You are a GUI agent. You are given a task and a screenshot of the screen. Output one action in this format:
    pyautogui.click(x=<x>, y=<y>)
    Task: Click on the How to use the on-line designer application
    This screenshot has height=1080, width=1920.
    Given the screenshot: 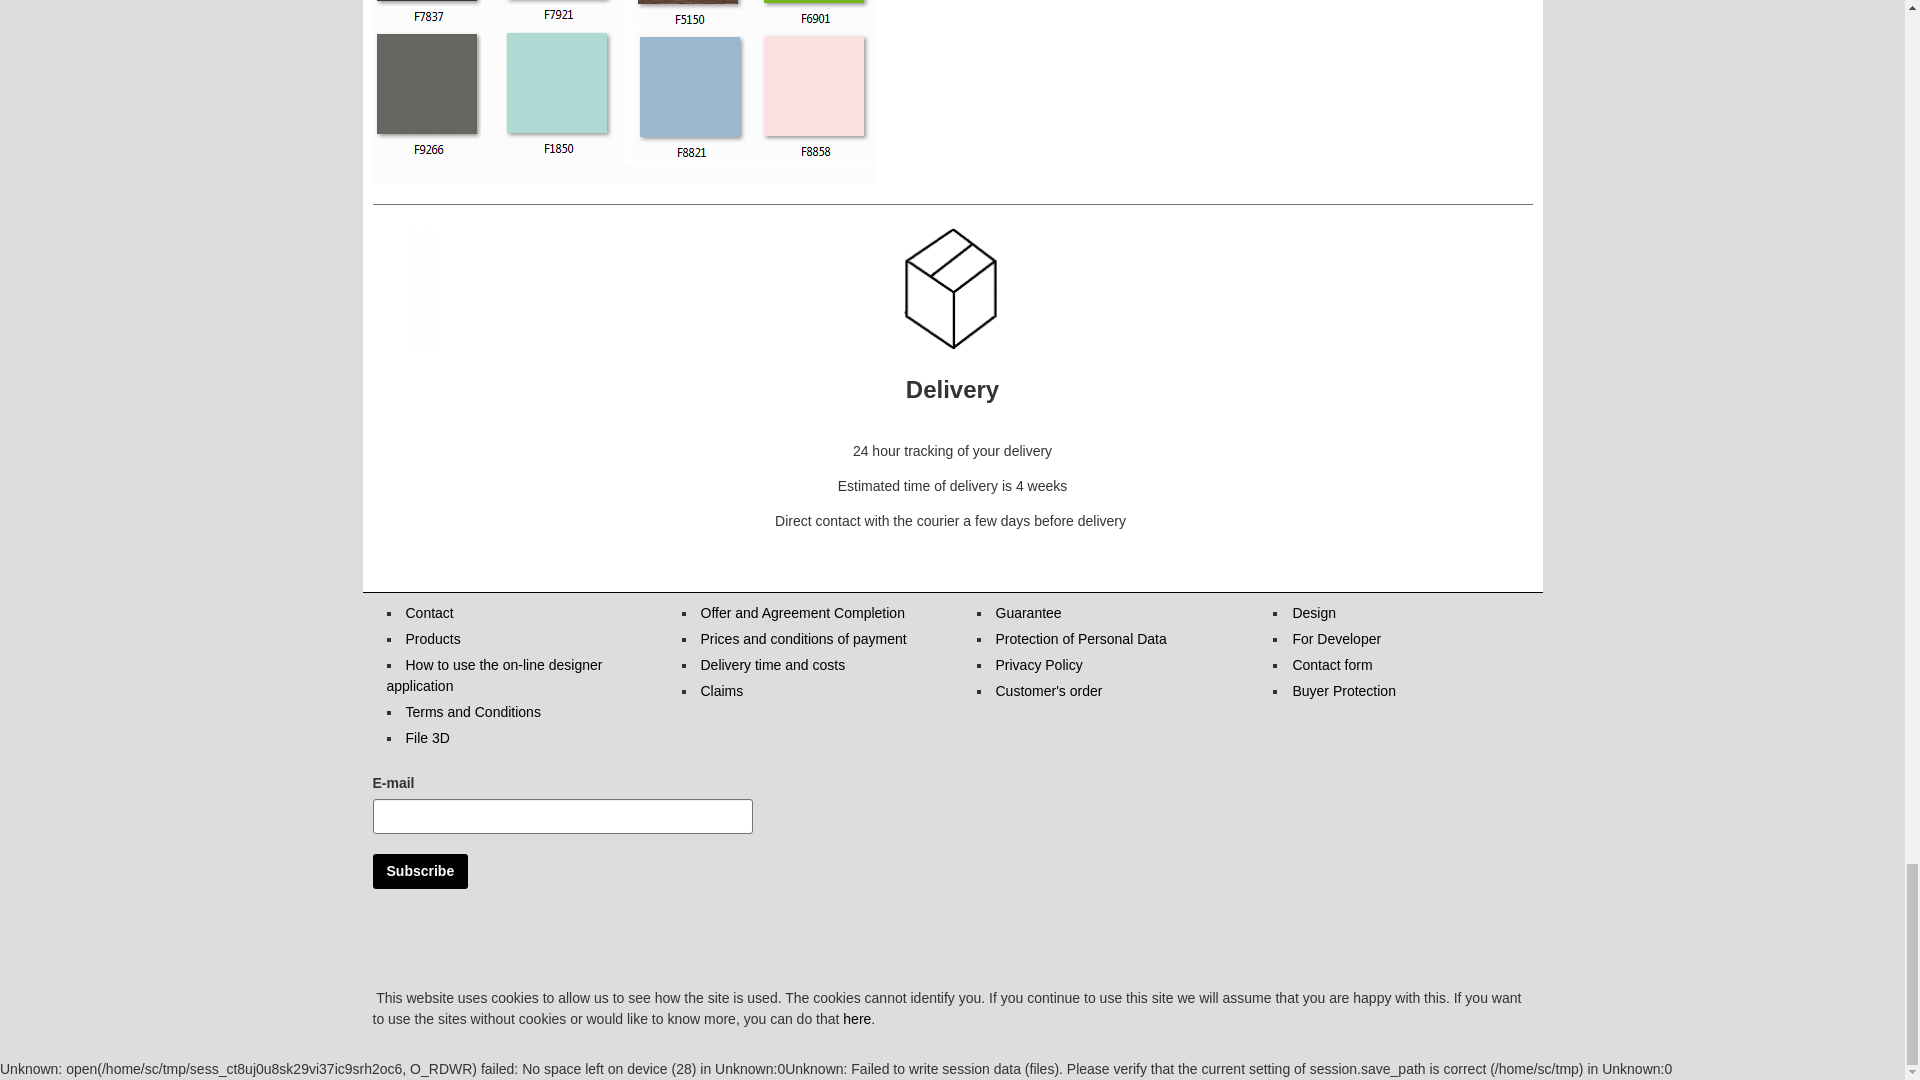 What is the action you would take?
    pyautogui.click(x=494, y=675)
    